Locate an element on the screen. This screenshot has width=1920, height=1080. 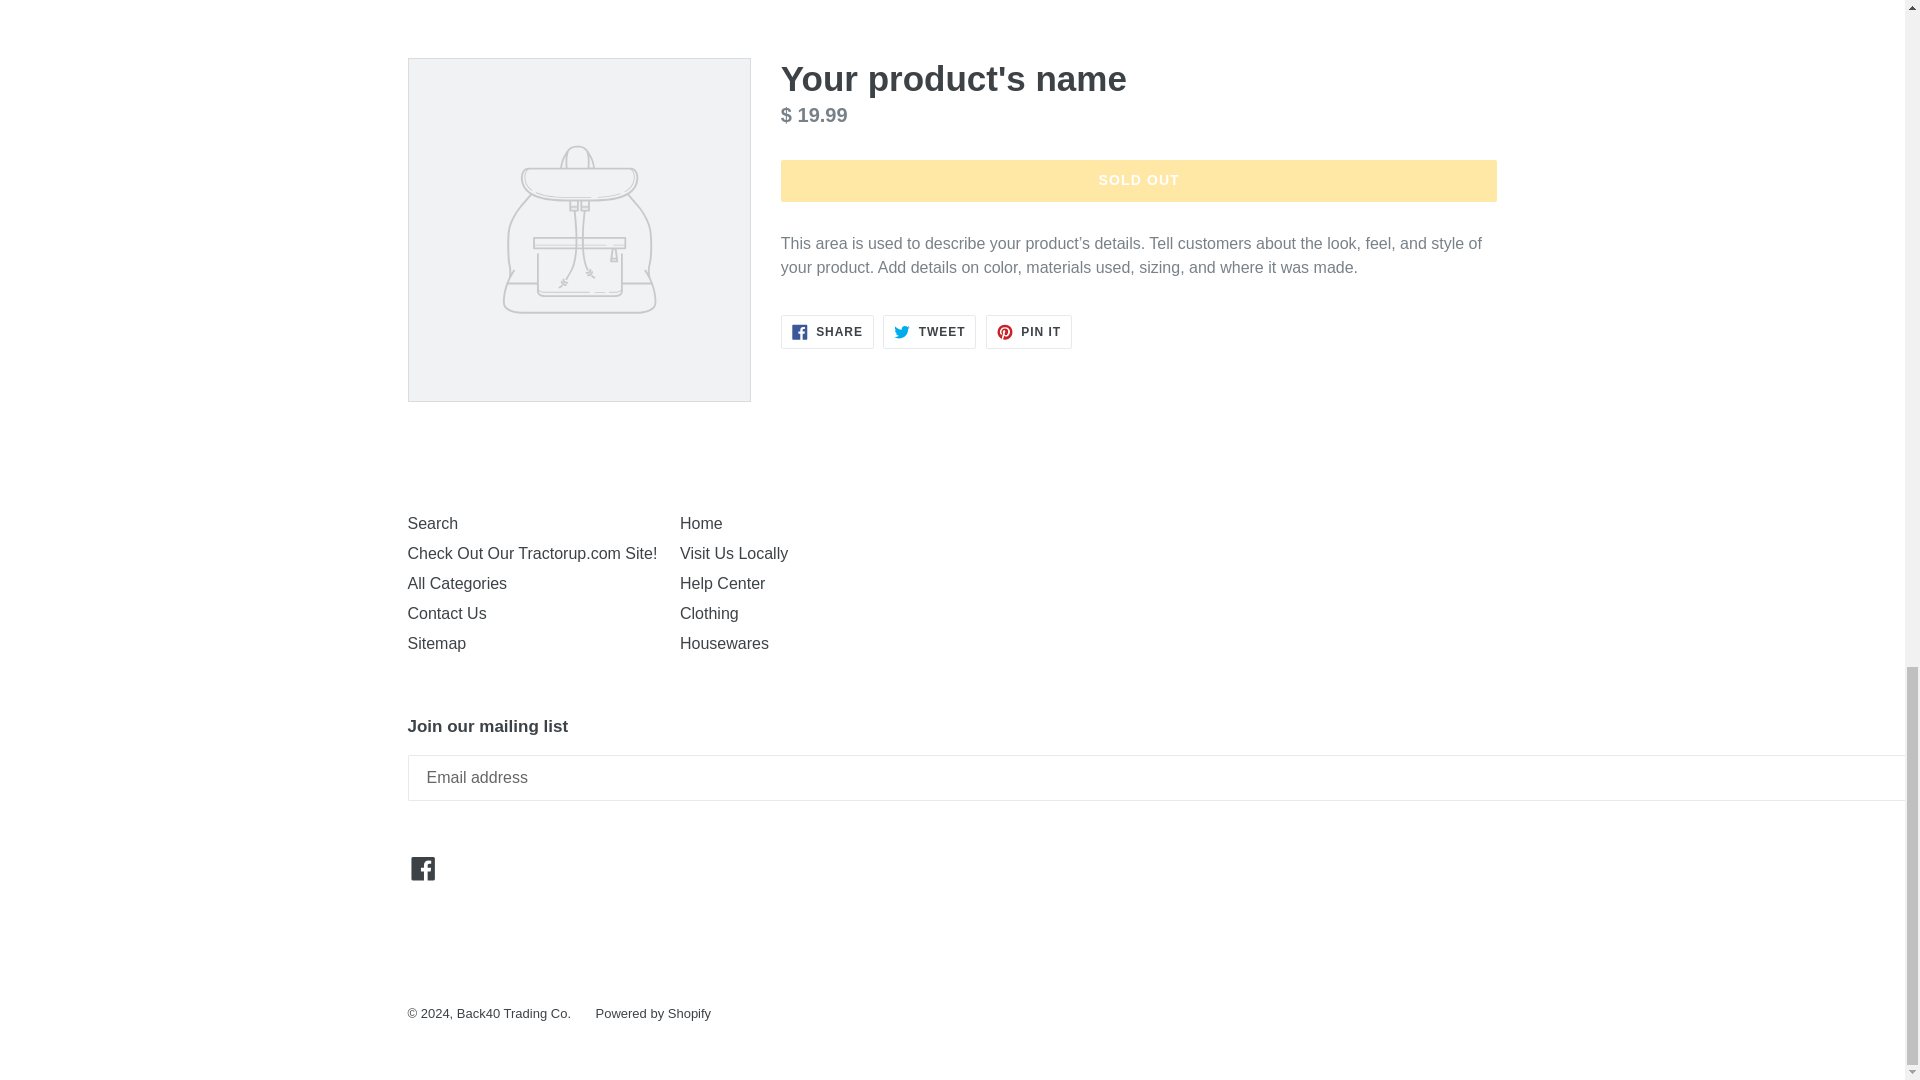
SOLD OUT is located at coordinates (929, 332).